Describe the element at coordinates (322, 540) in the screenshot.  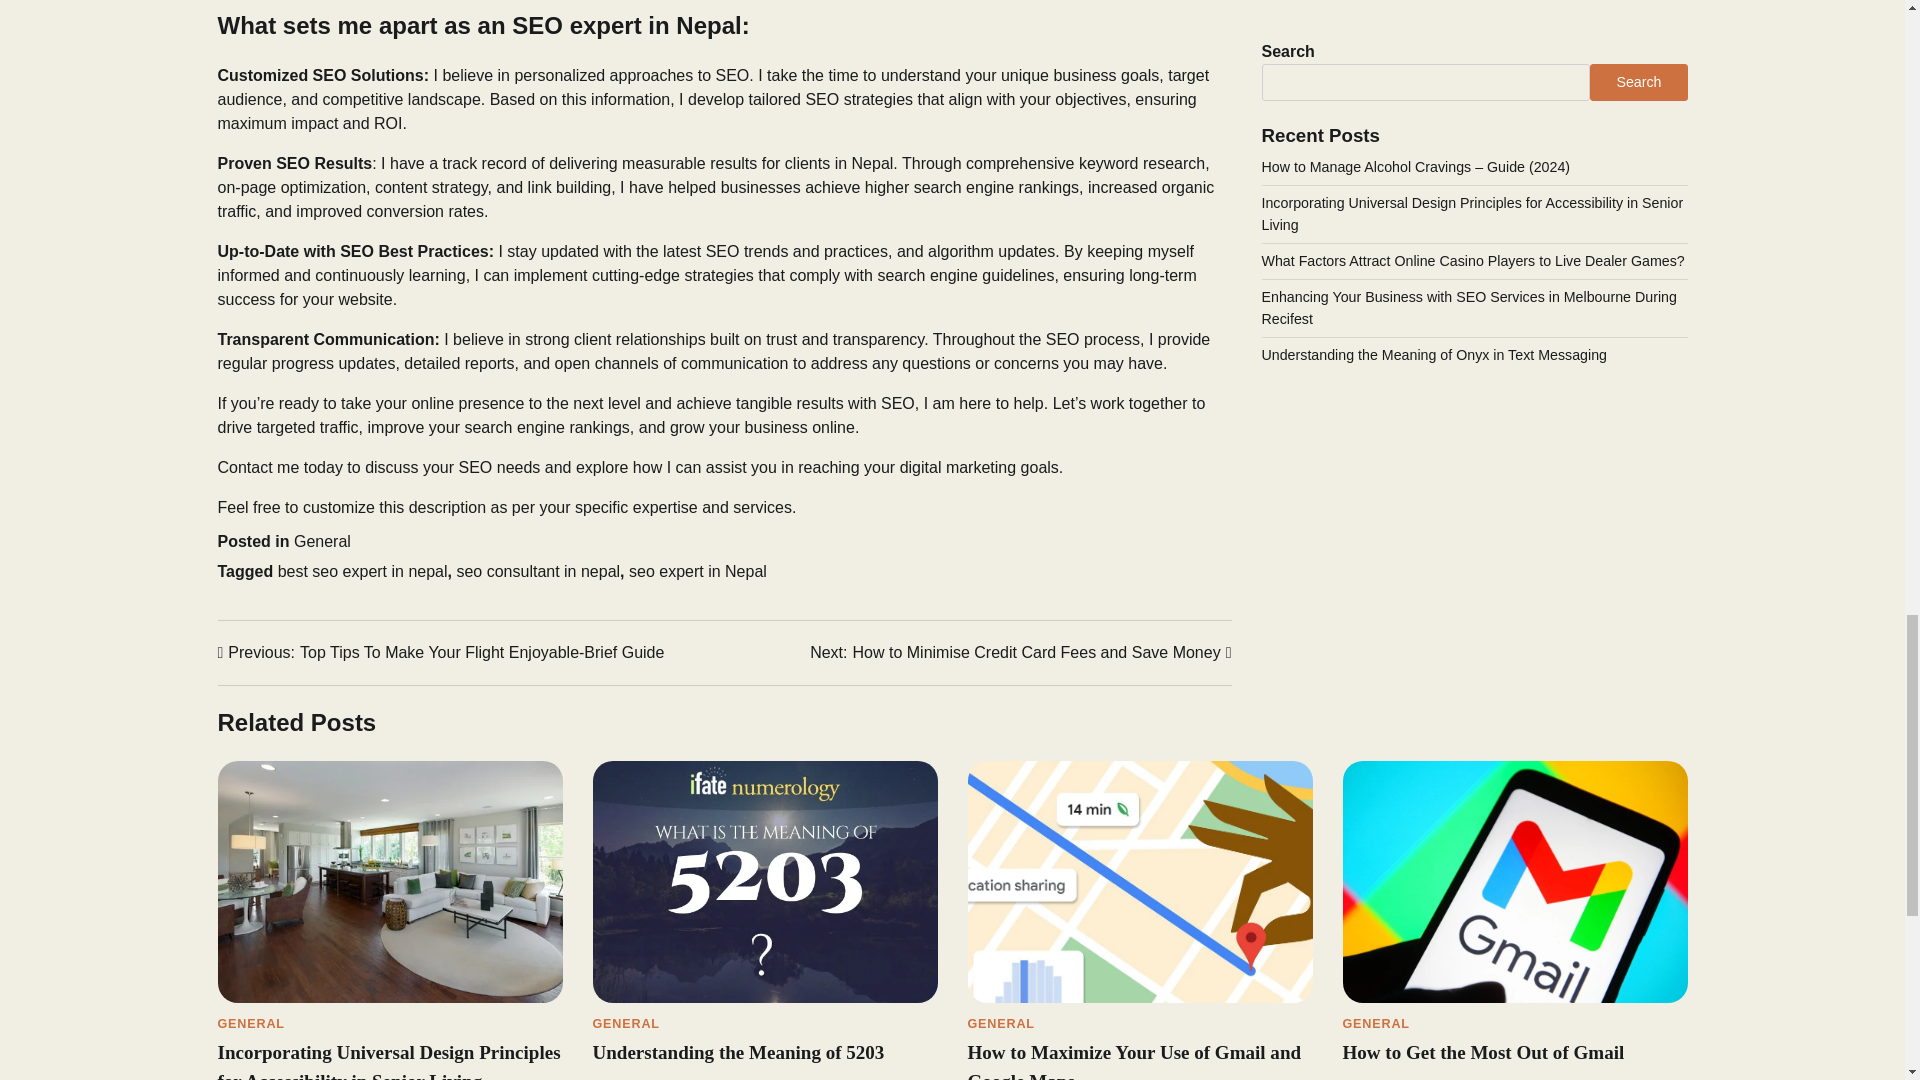
I see `seo expert in Nepal` at that location.